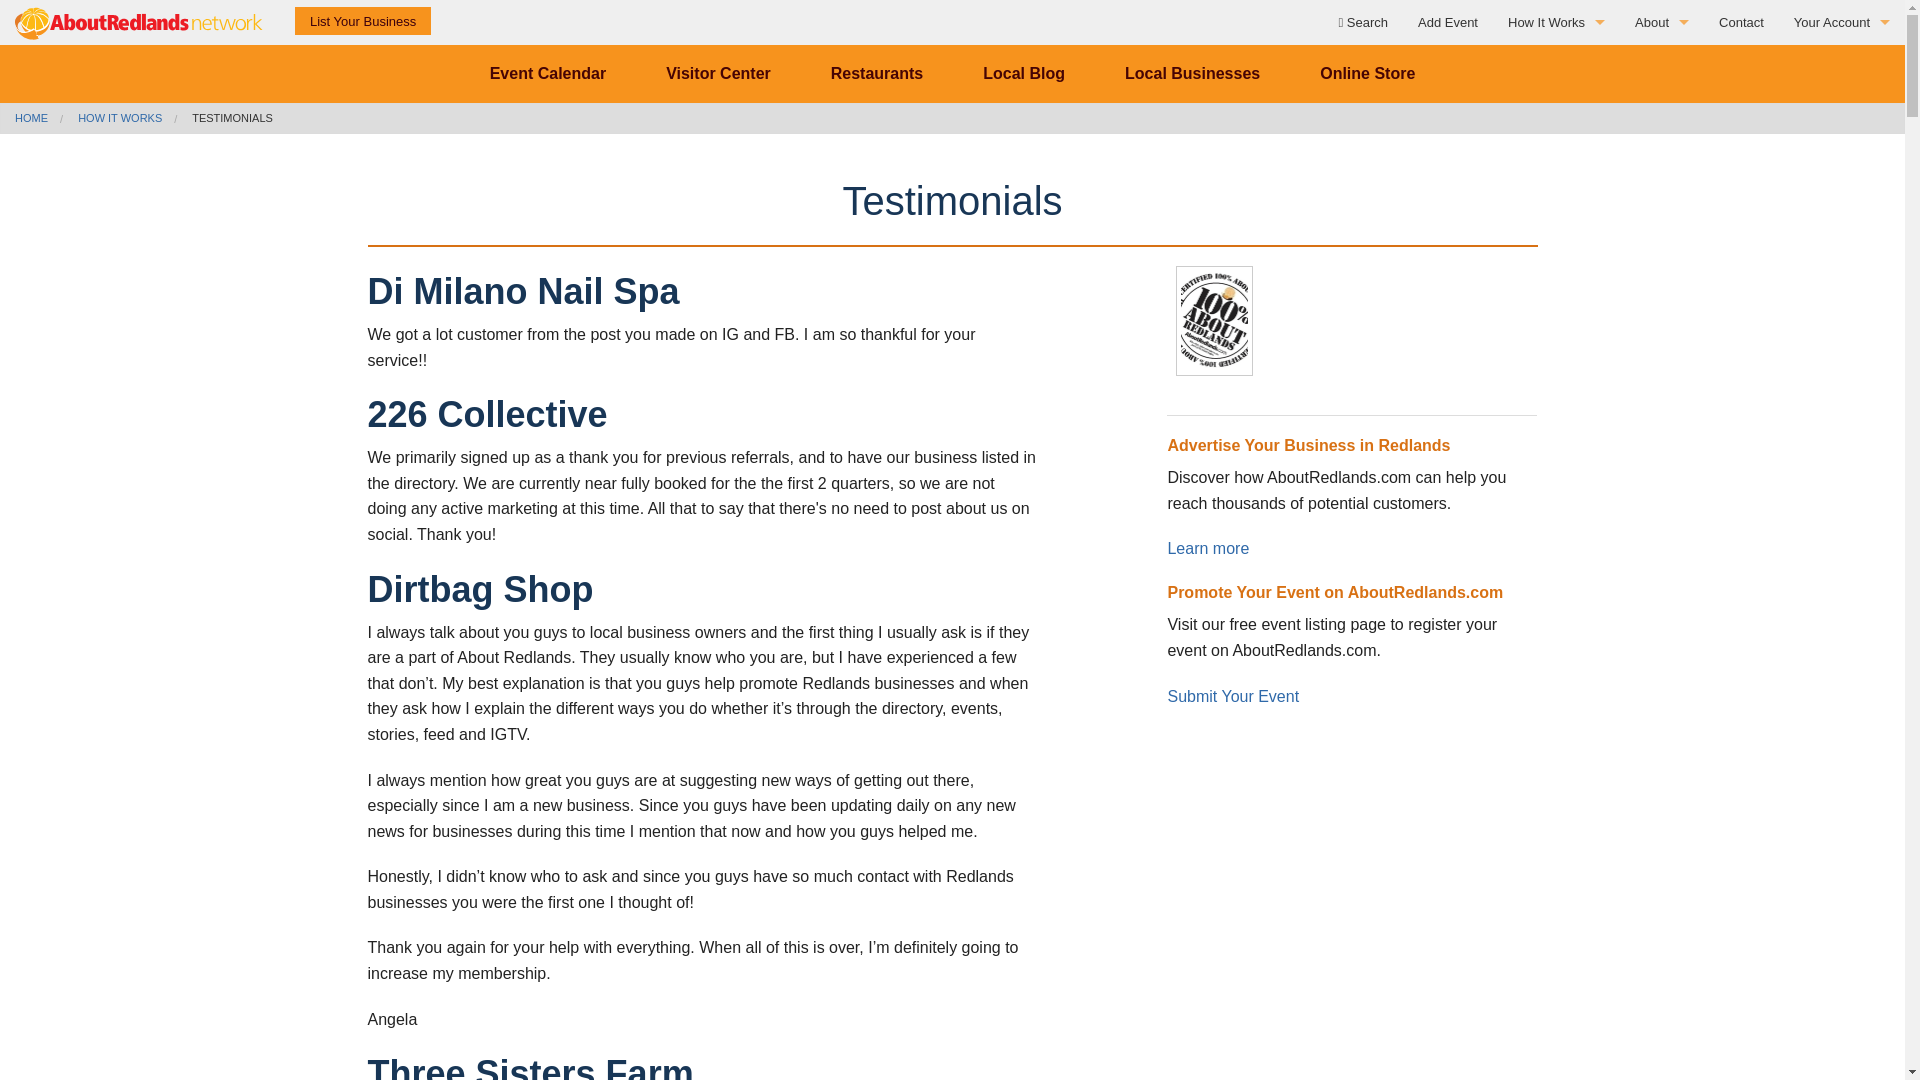 Image resolution: width=1920 pixels, height=1080 pixels. I want to click on AboutRedlands.com, so click(140, 23).